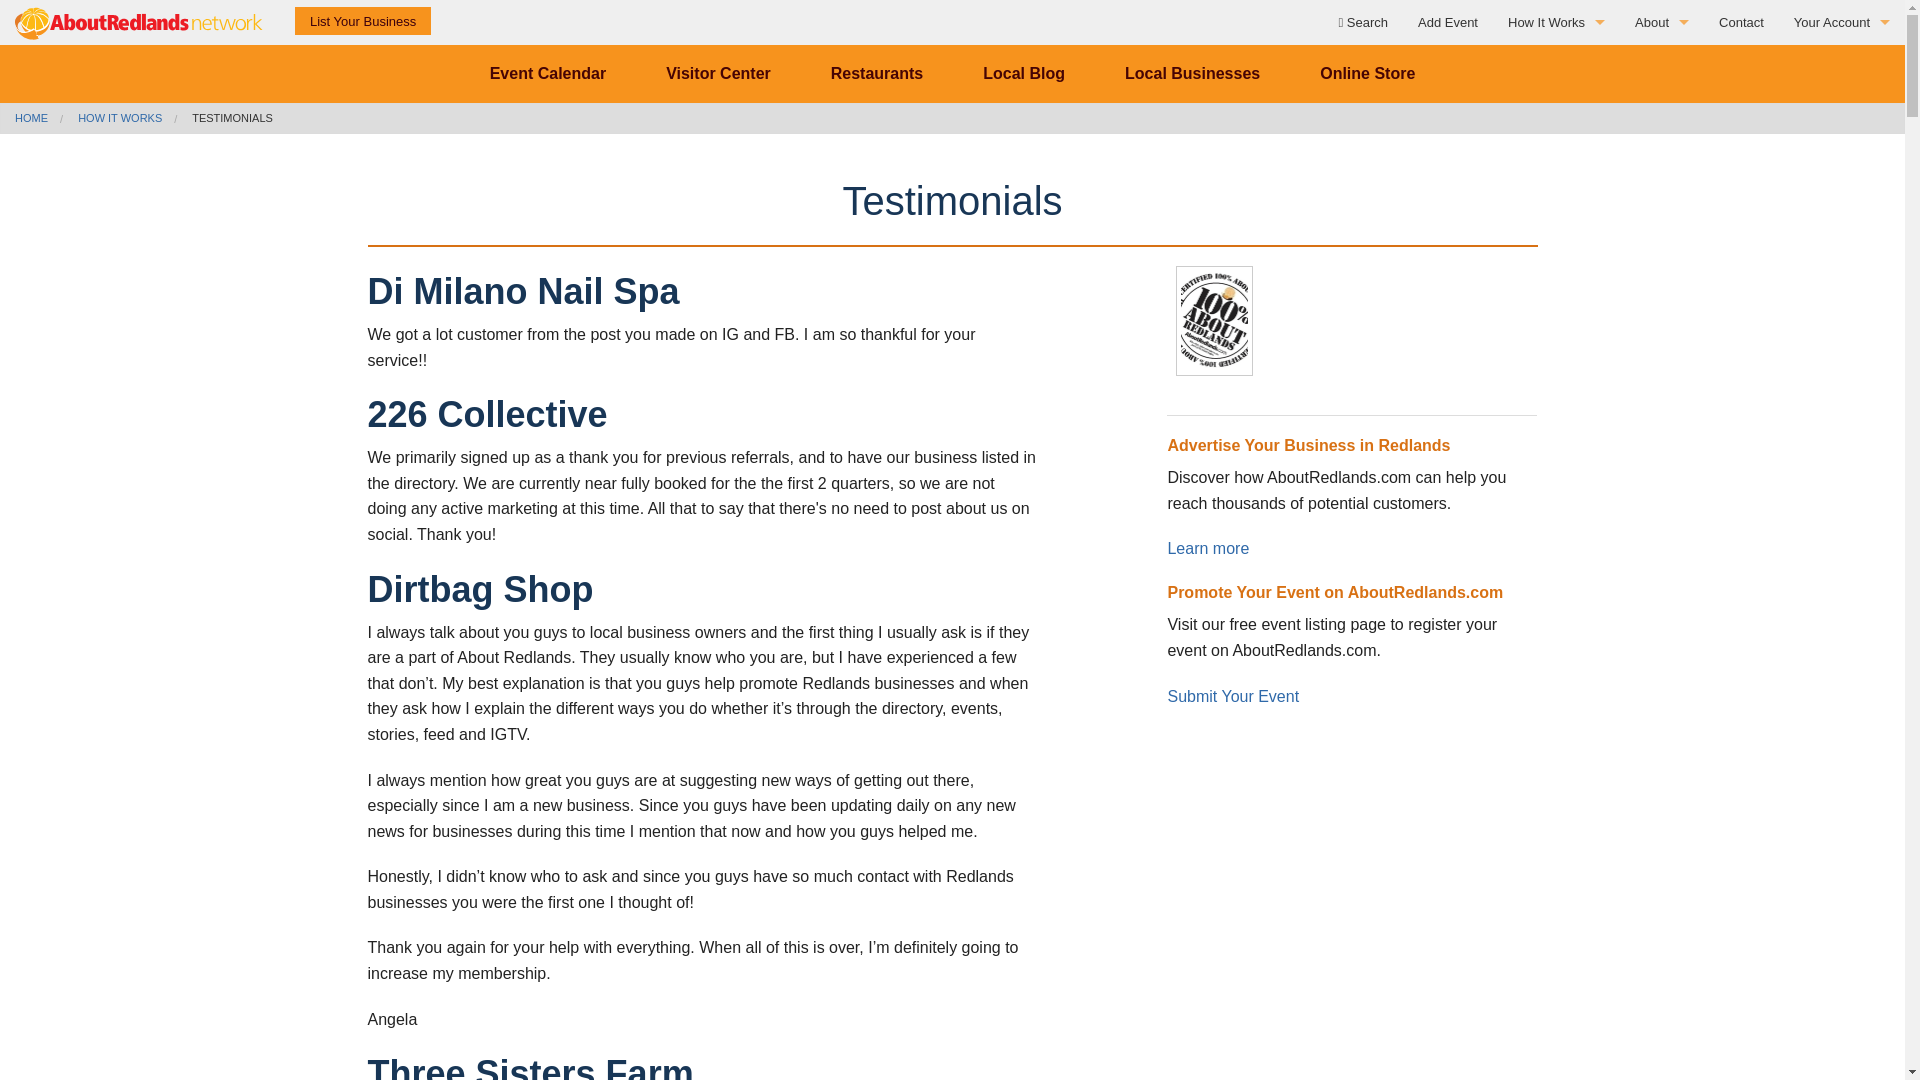 Image resolution: width=1920 pixels, height=1080 pixels. I want to click on AboutRedlands.com, so click(140, 23).